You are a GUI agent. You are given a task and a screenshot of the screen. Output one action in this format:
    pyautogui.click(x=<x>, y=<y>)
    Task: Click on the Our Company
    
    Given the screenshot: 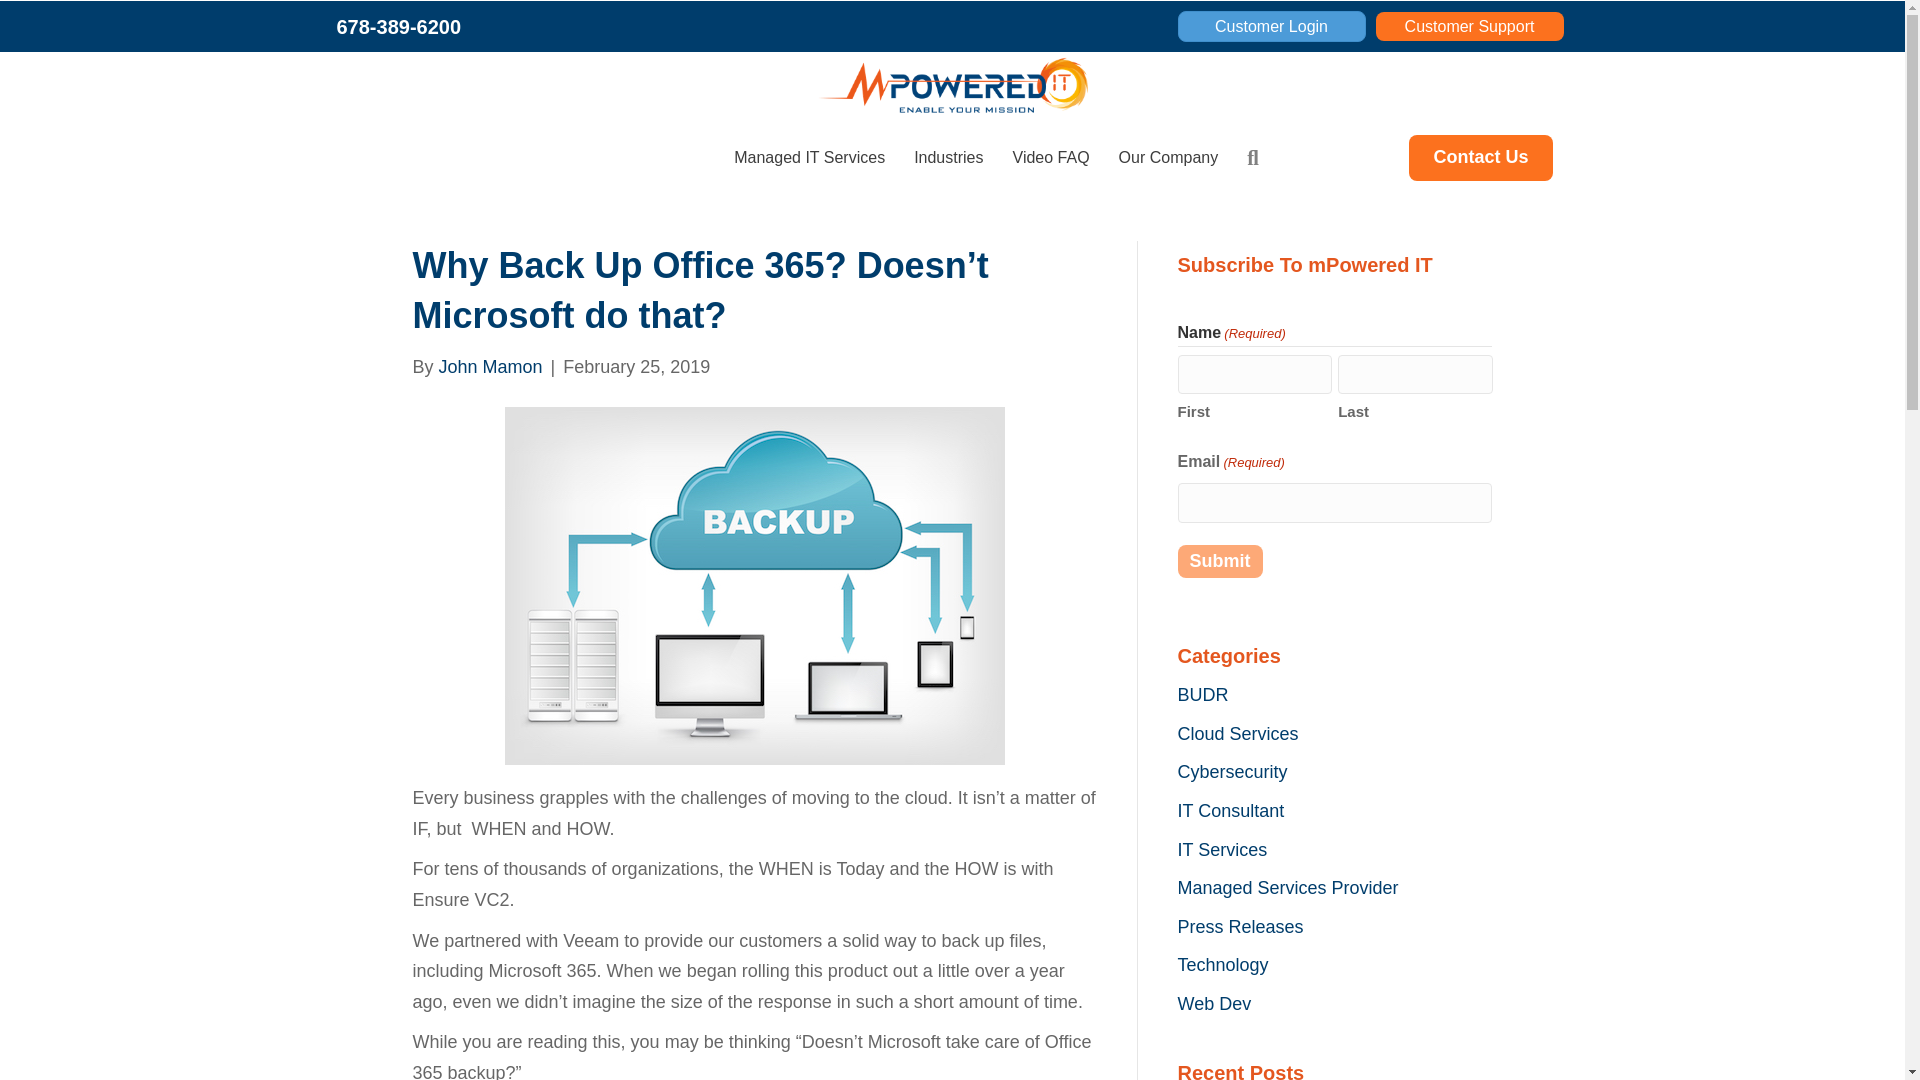 What is the action you would take?
    pyautogui.click(x=1168, y=158)
    